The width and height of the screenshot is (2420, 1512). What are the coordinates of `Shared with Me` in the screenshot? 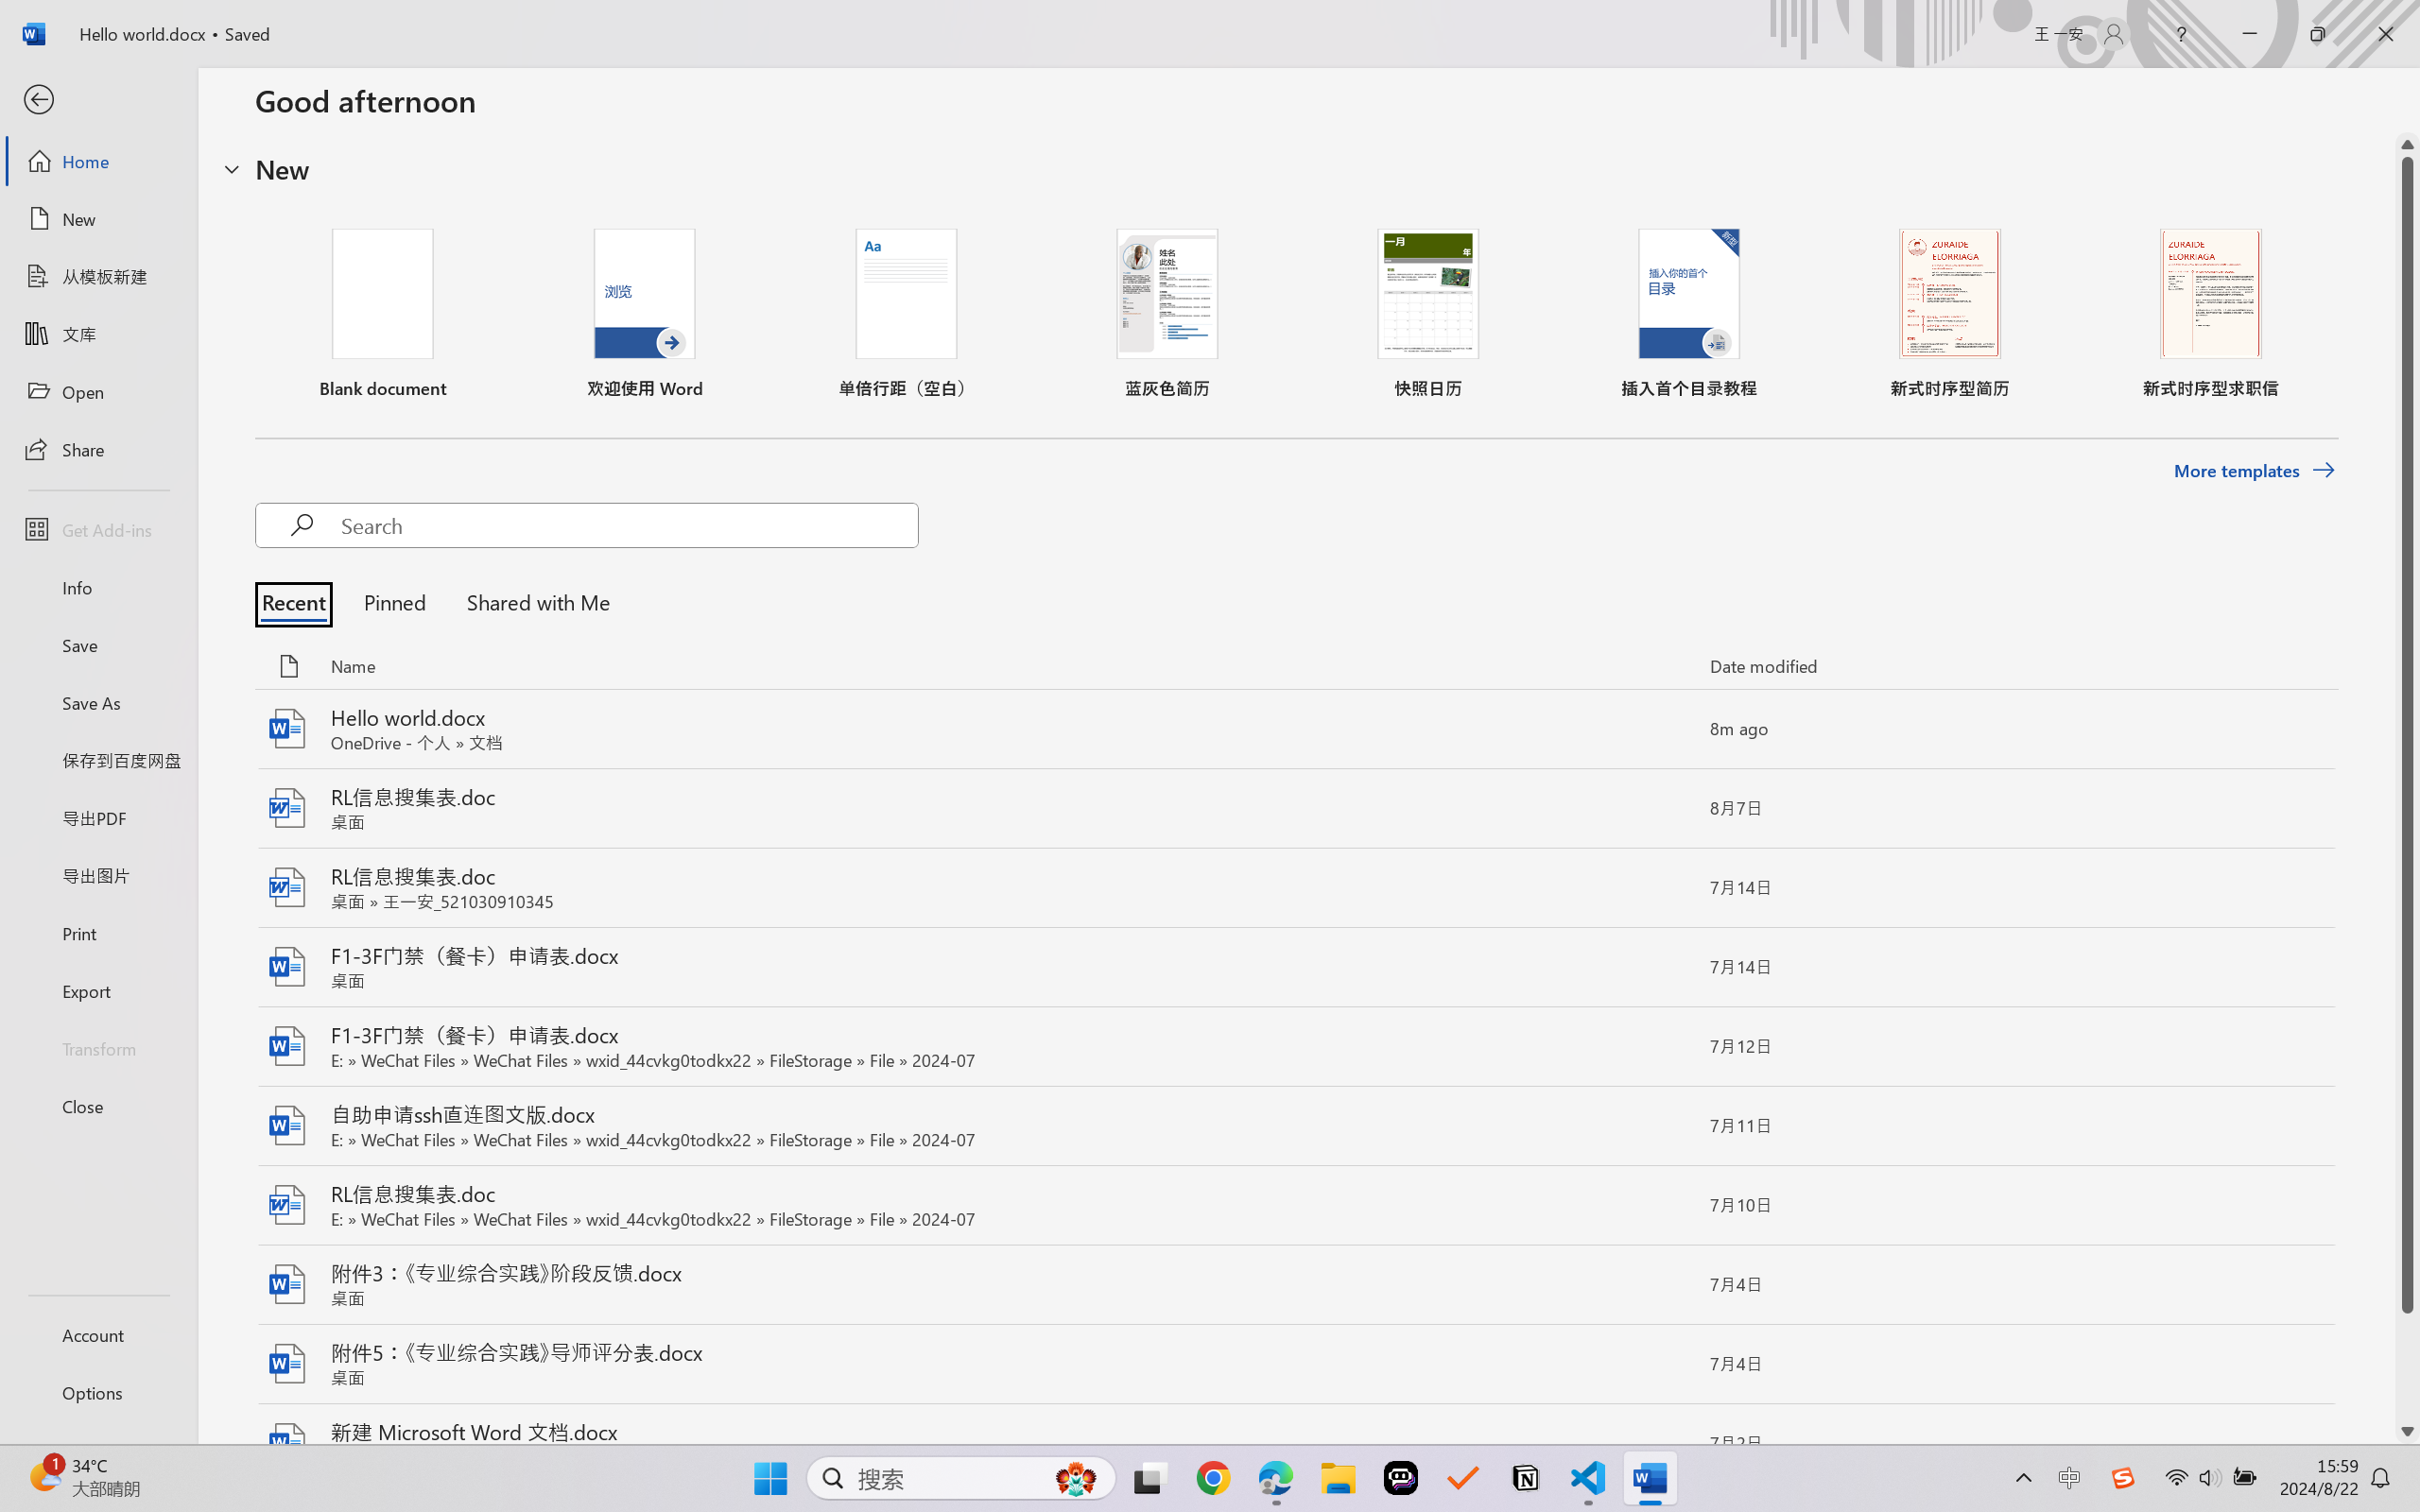 It's located at (532, 601).